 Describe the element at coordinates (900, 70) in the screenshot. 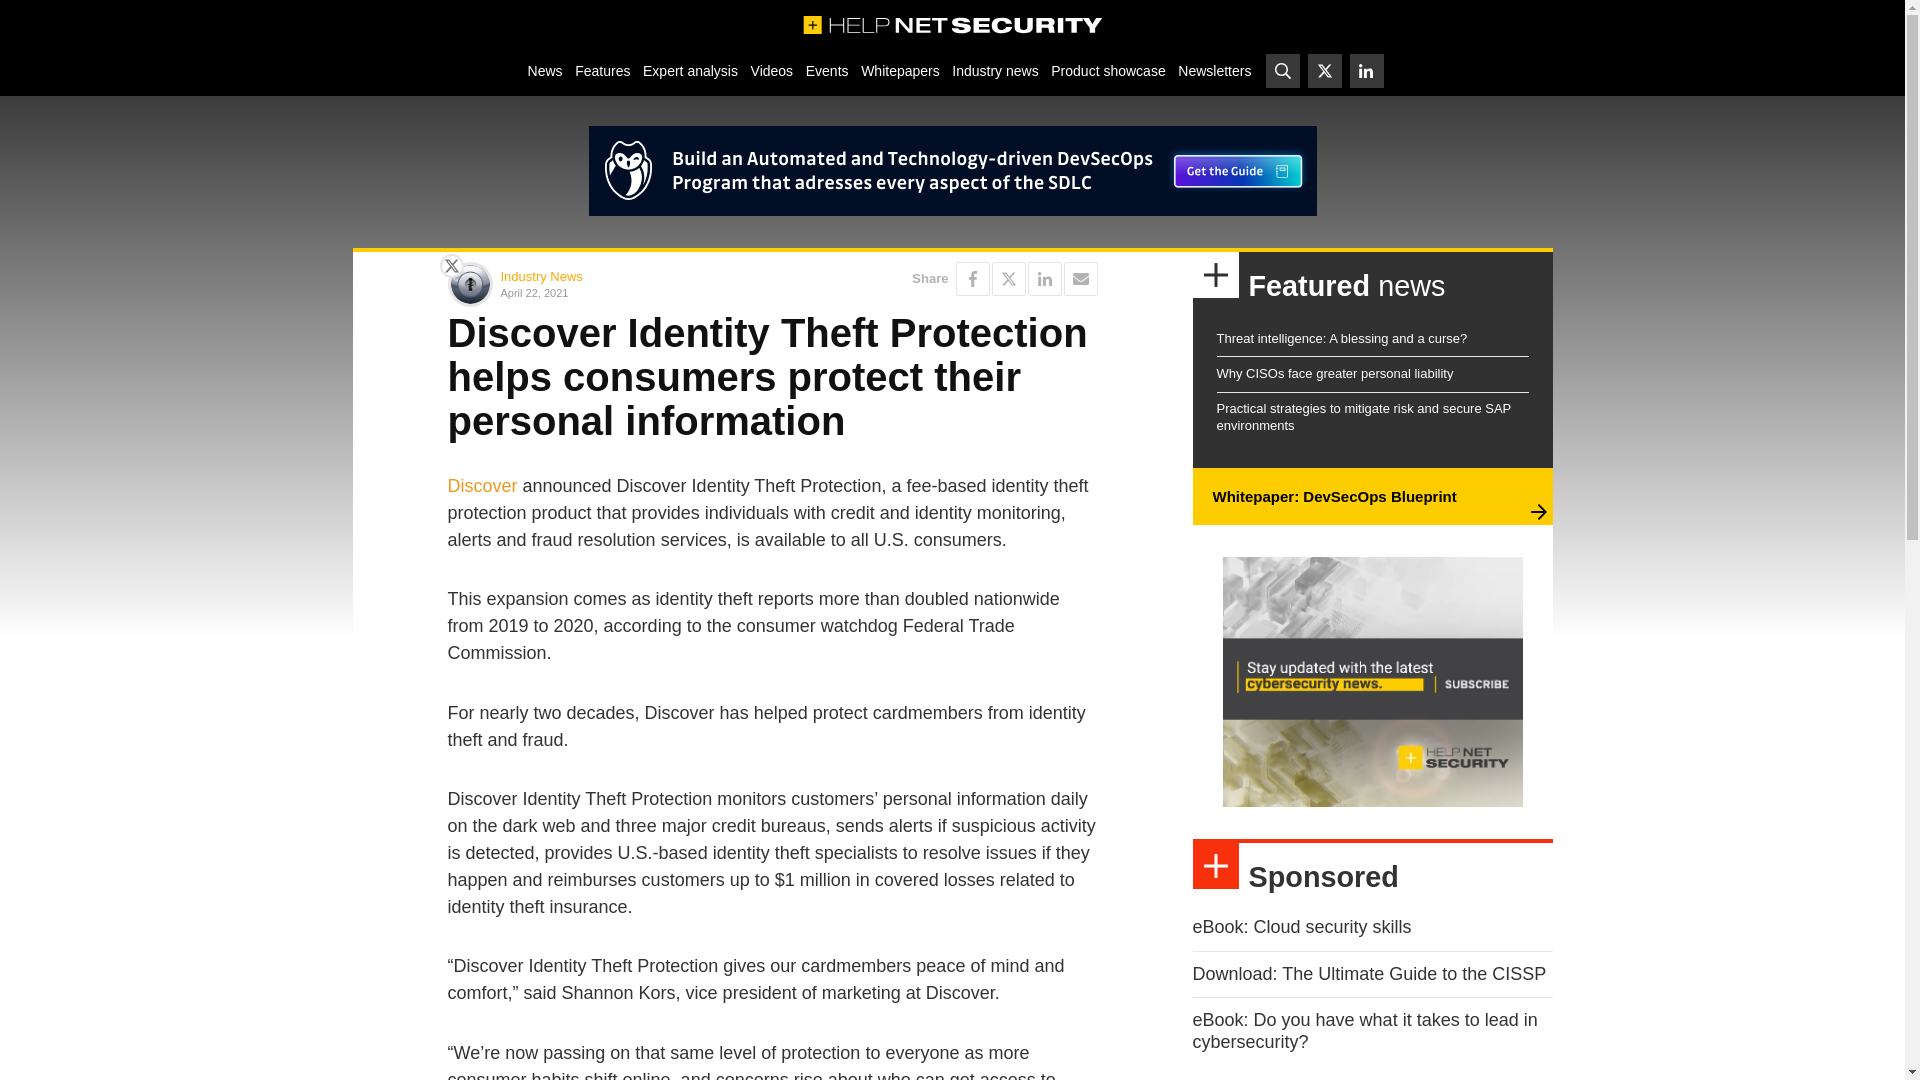

I see `Whitepapers` at that location.